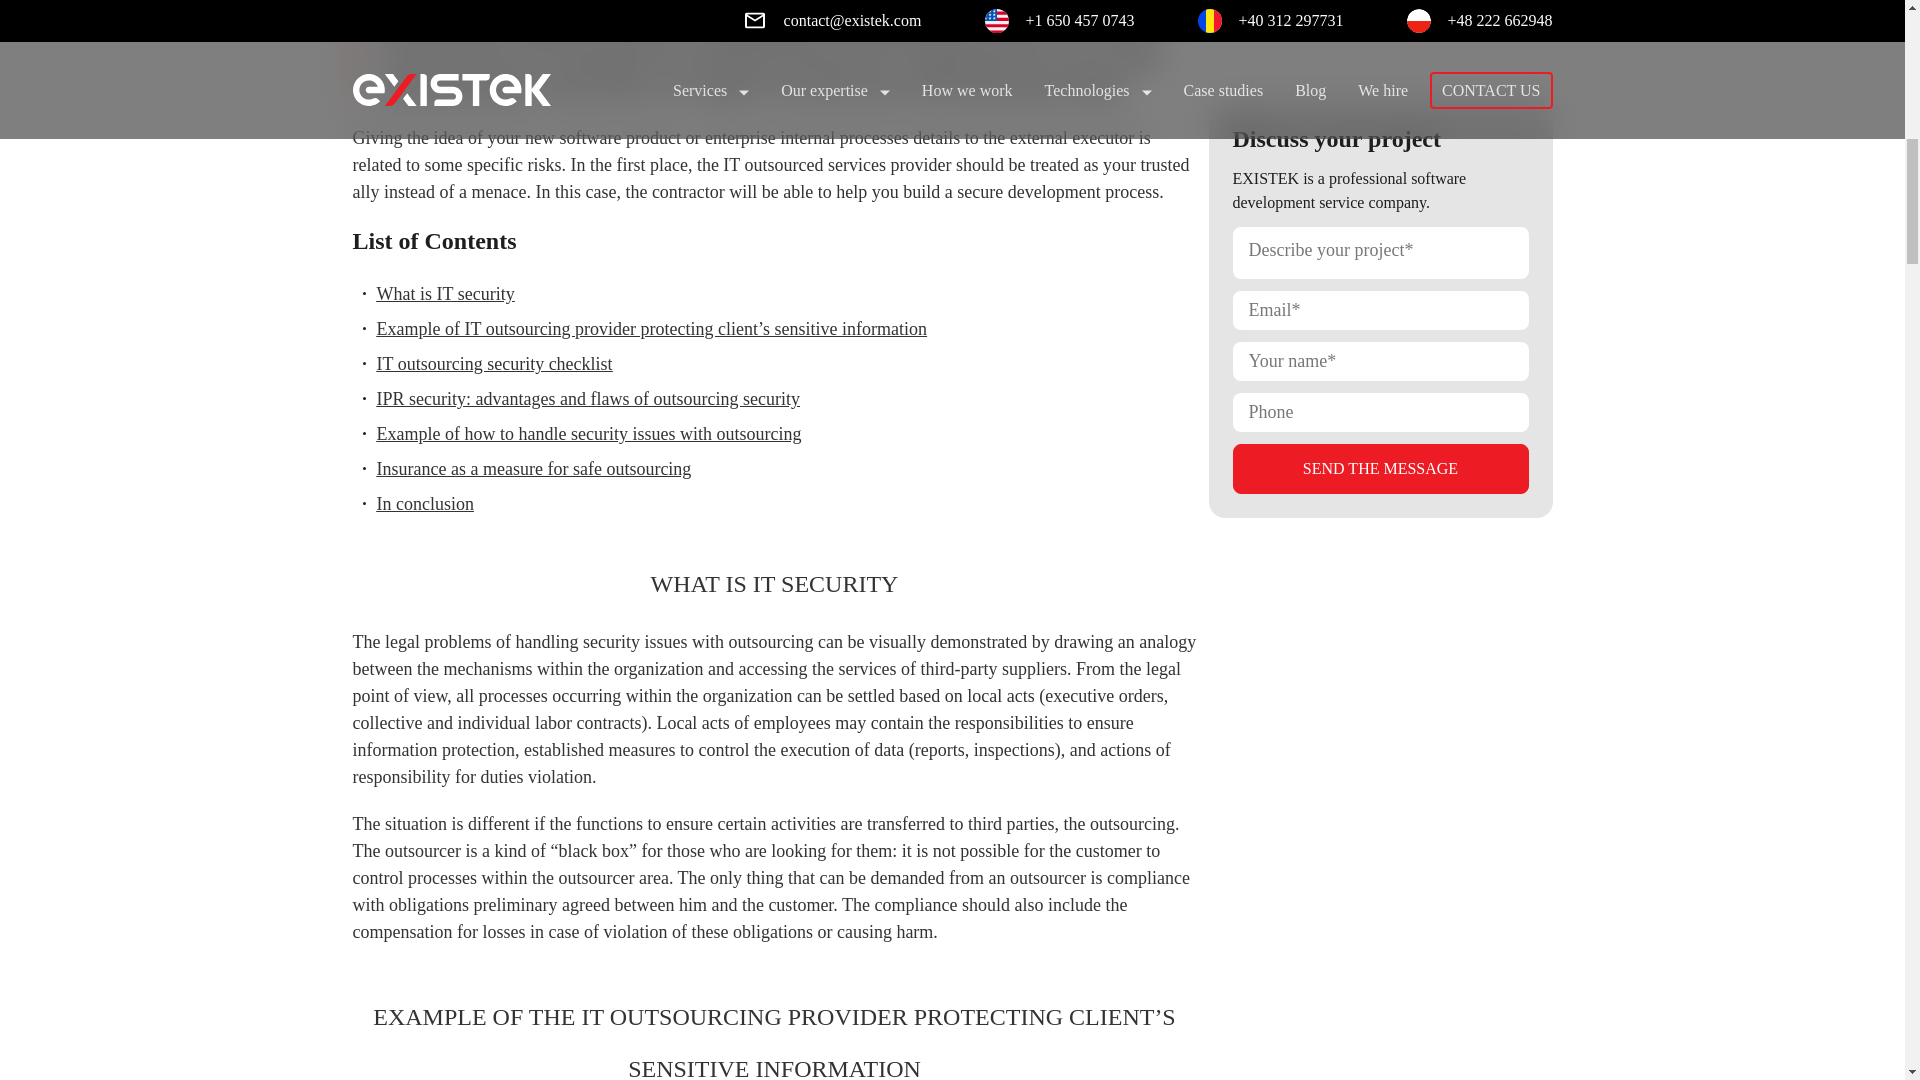  What do you see at coordinates (587, 398) in the screenshot?
I see `IPR security: advantages and flaws of outsourcing security` at bounding box center [587, 398].